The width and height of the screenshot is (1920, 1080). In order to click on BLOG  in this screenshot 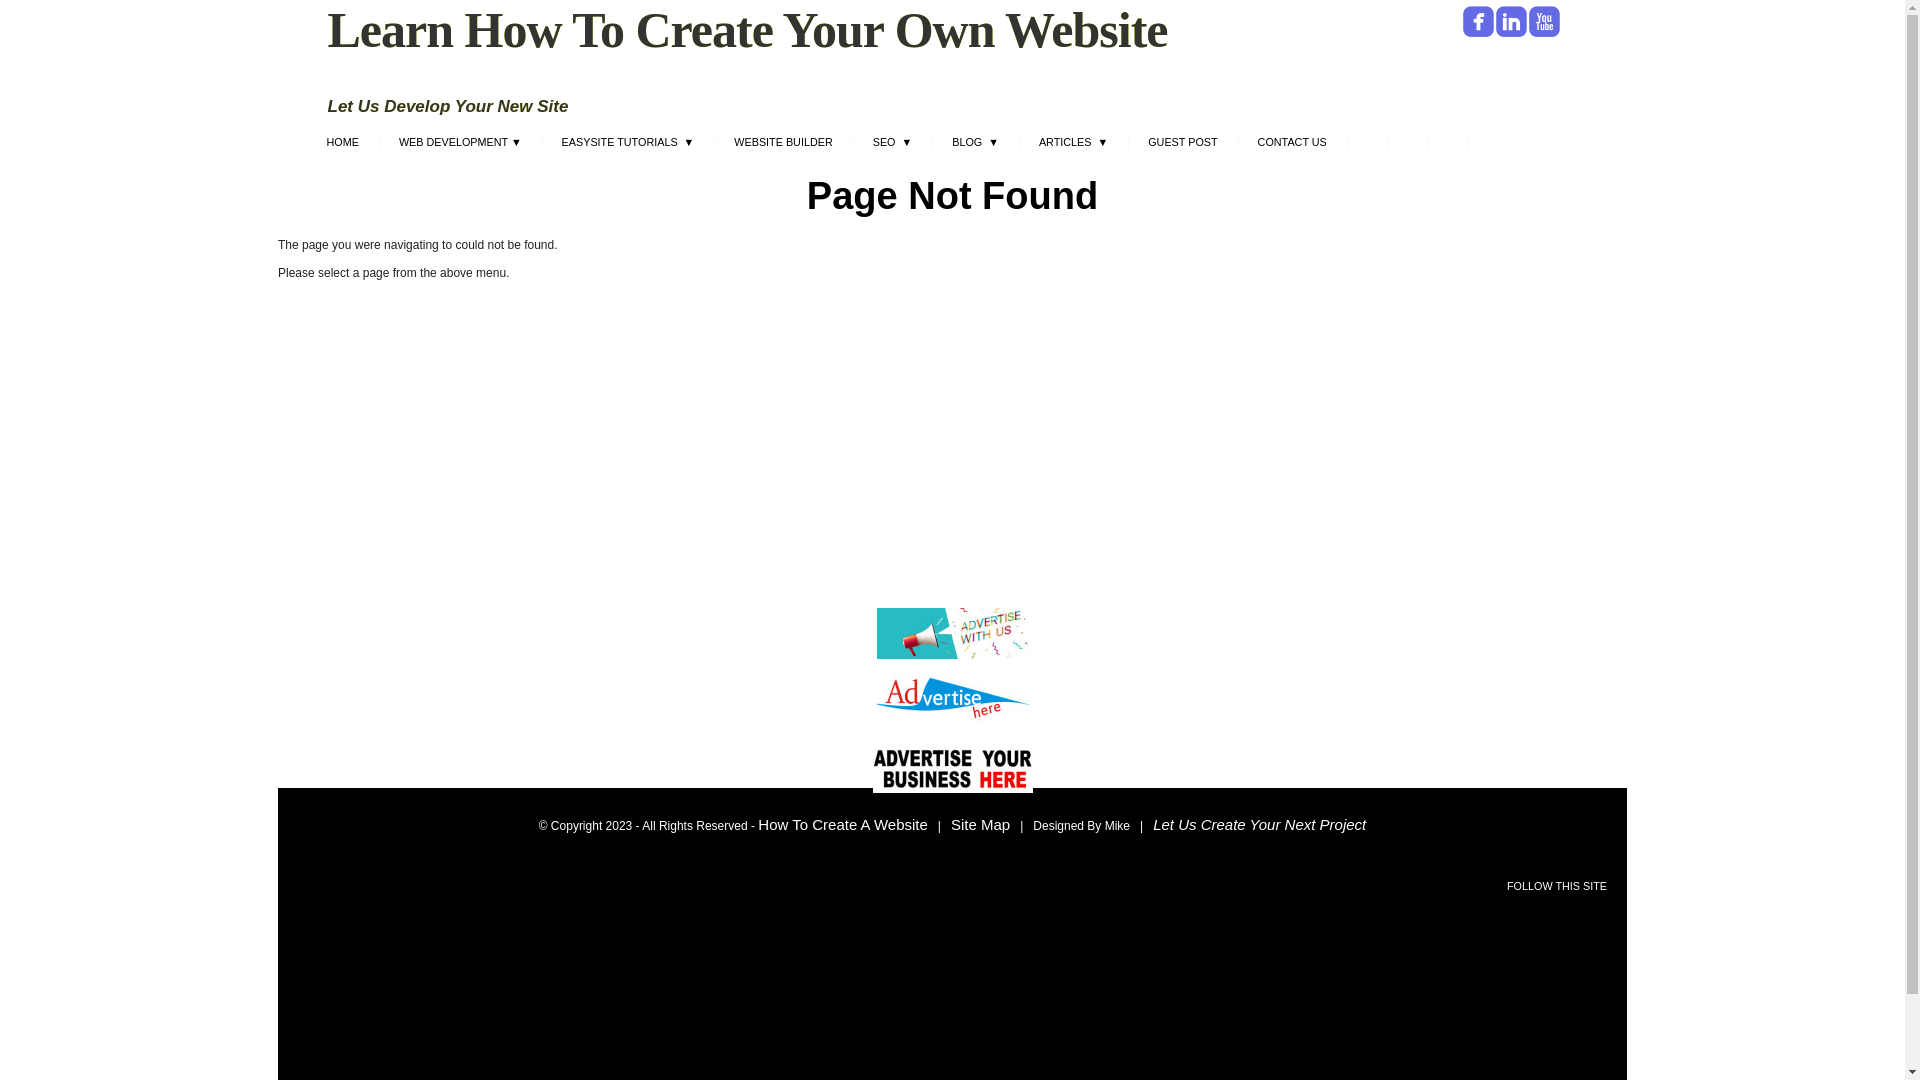, I will do `click(976, 145)`.